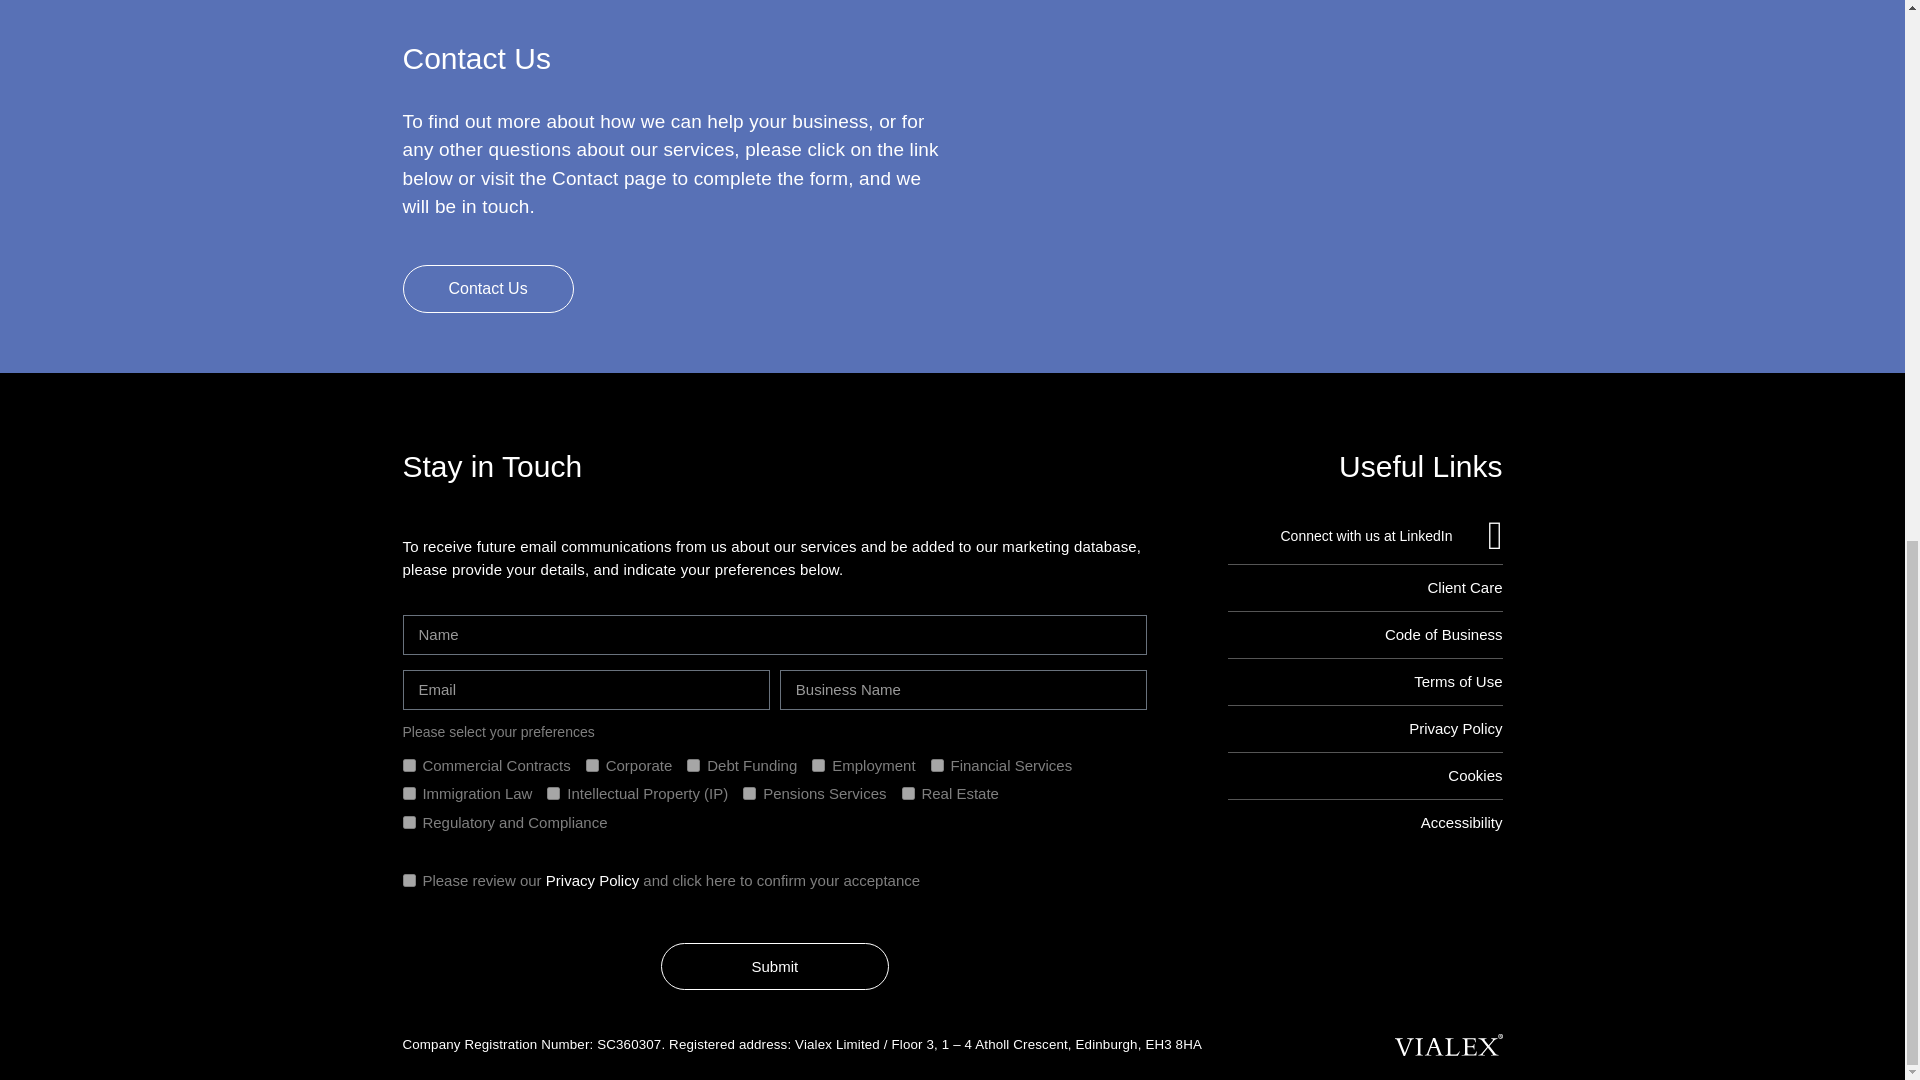 This screenshot has width=1920, height=1080. I want to click on  frc, so click(408, 822).